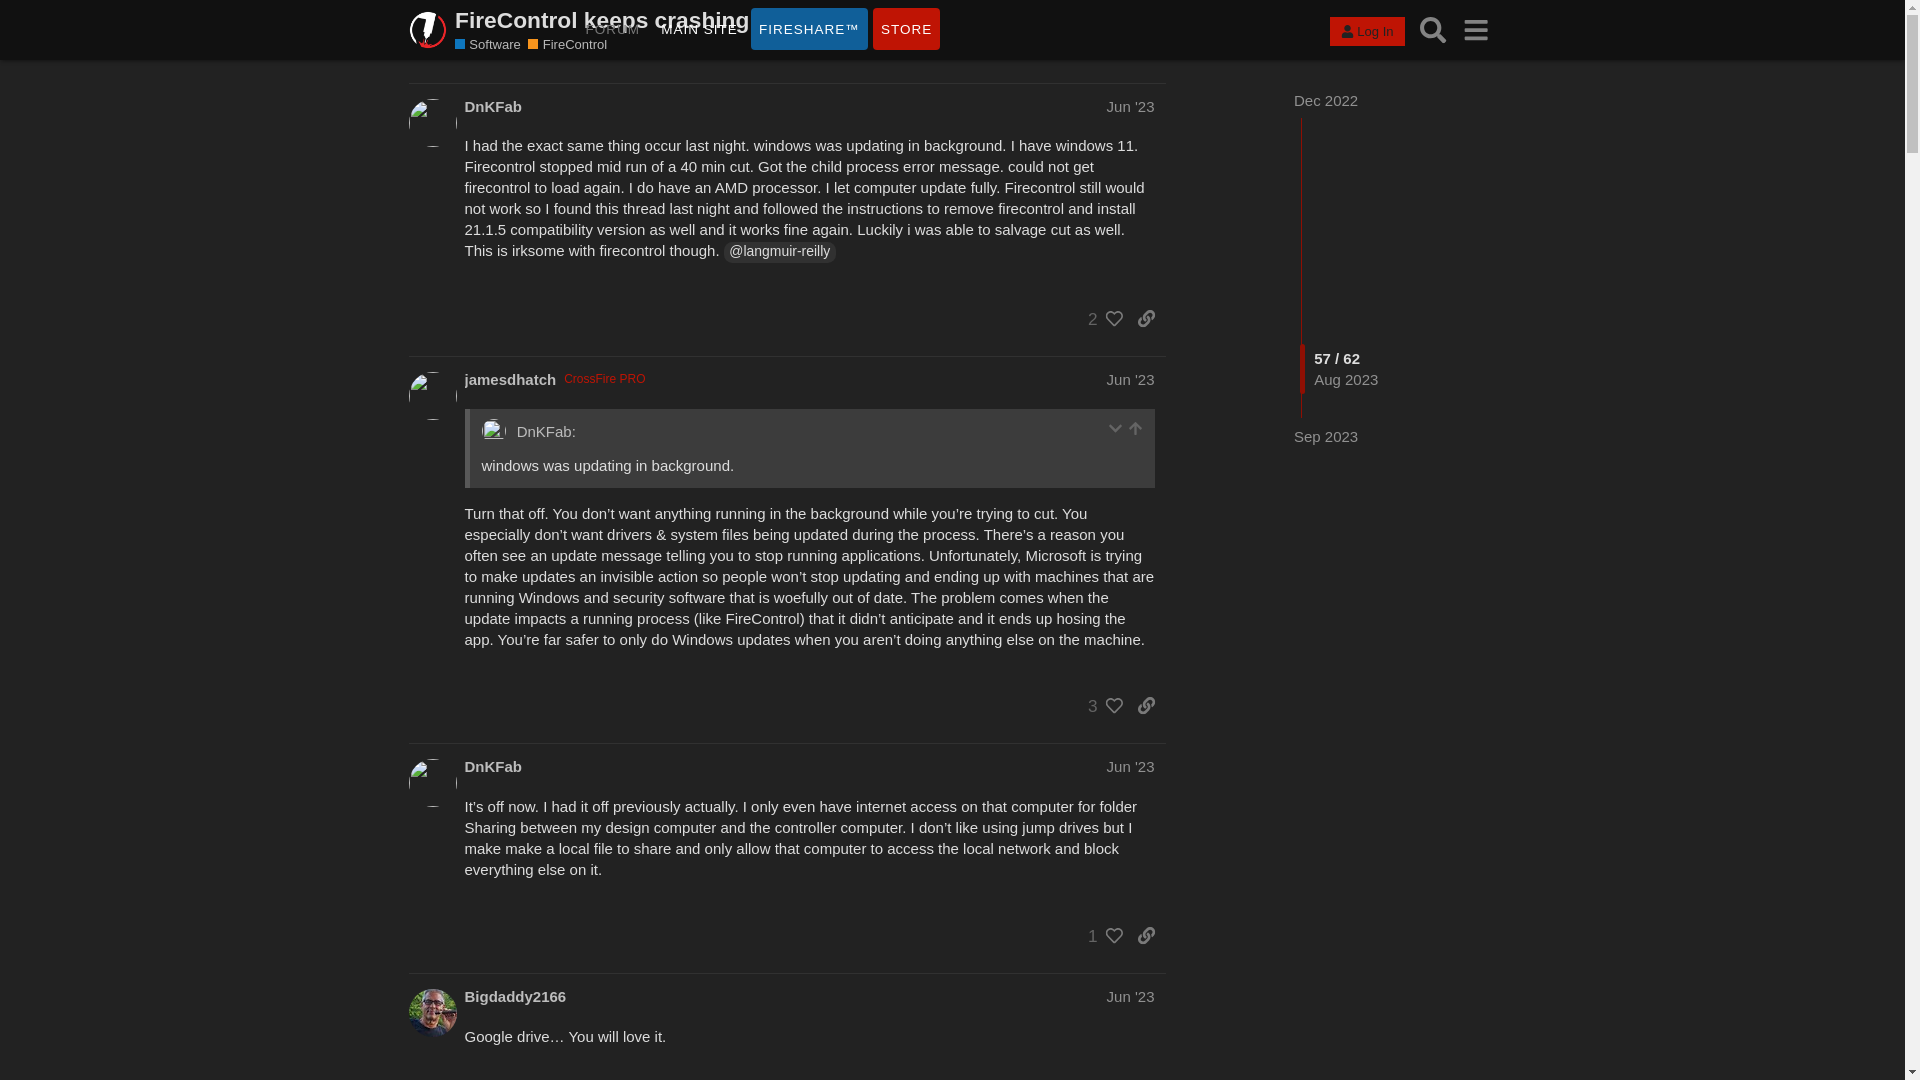 The image size is (1920, 1080). Describe the element at coordinates (1135, 428) in the screenshot. I see `go to the quoted post` at that location.